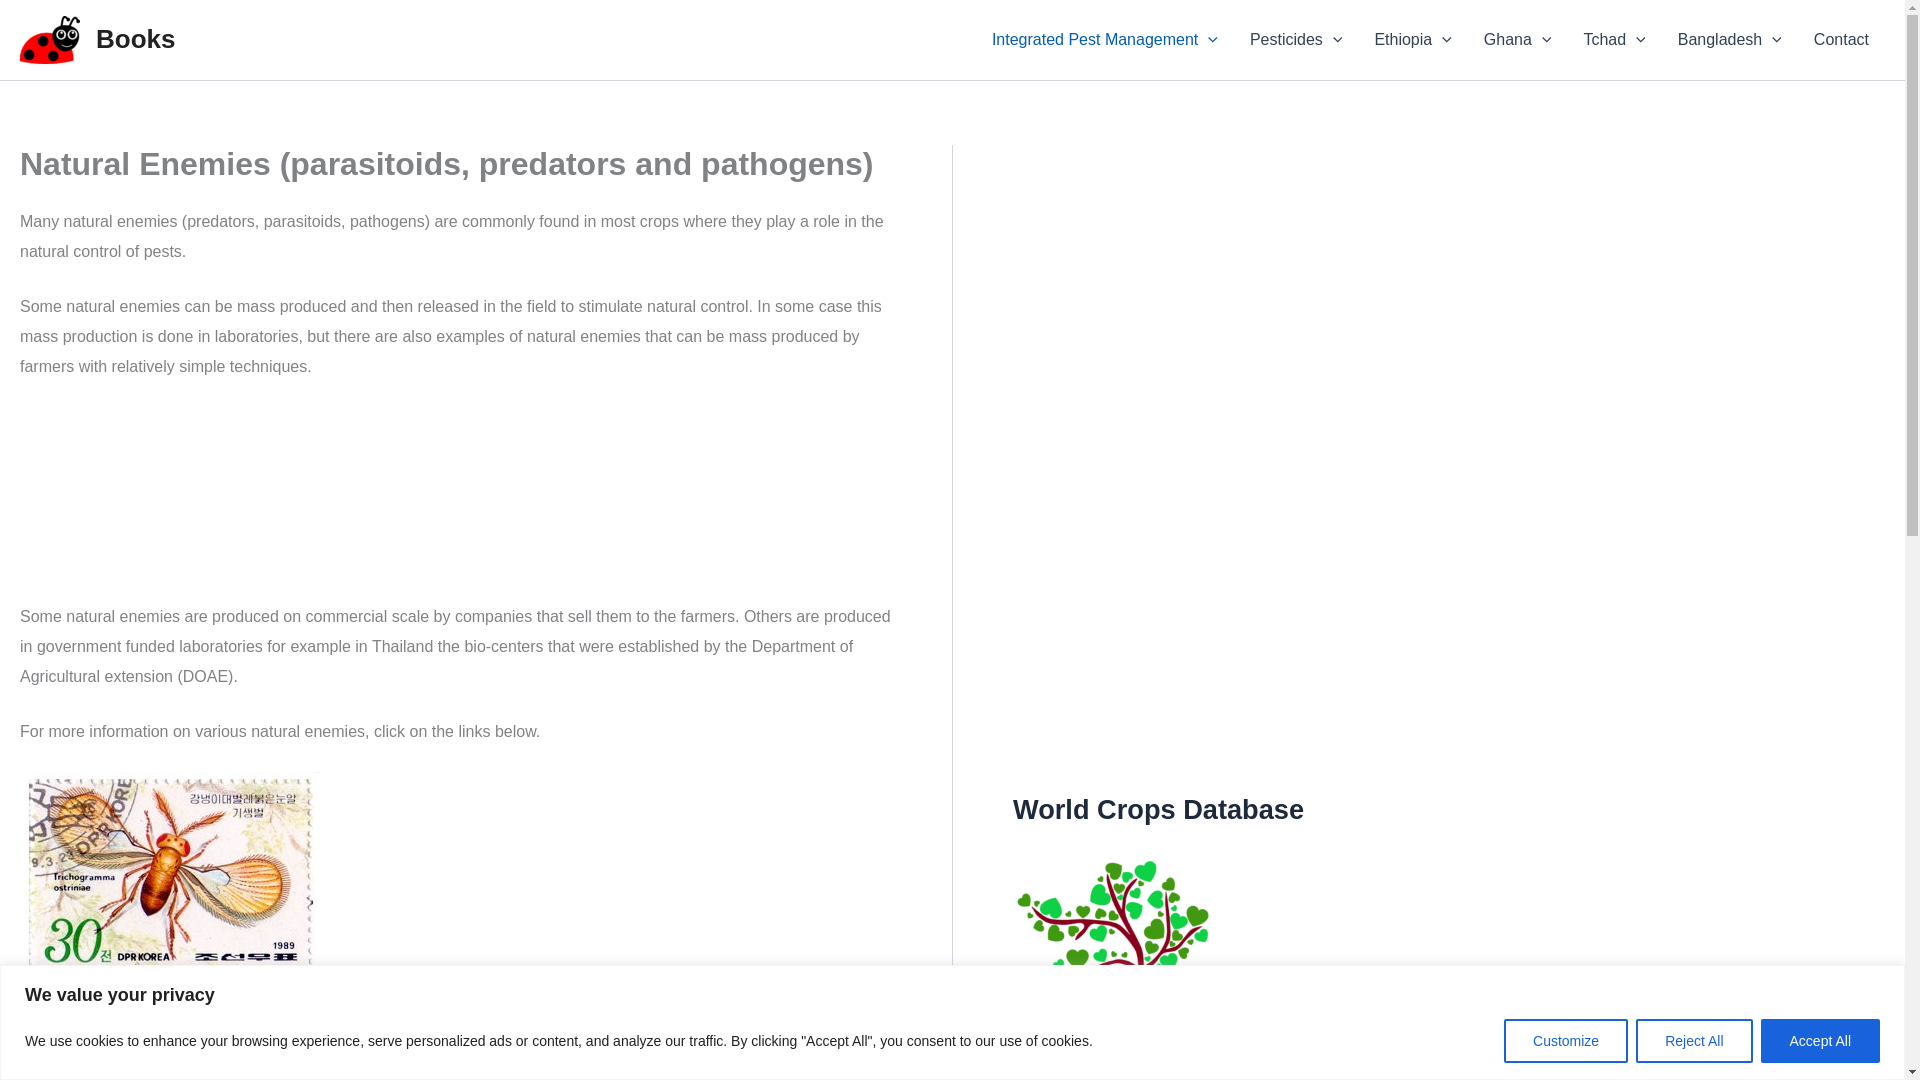 This screenshot has width=1920, height=1080. I want to click on Advertisement, so click(454, 504).